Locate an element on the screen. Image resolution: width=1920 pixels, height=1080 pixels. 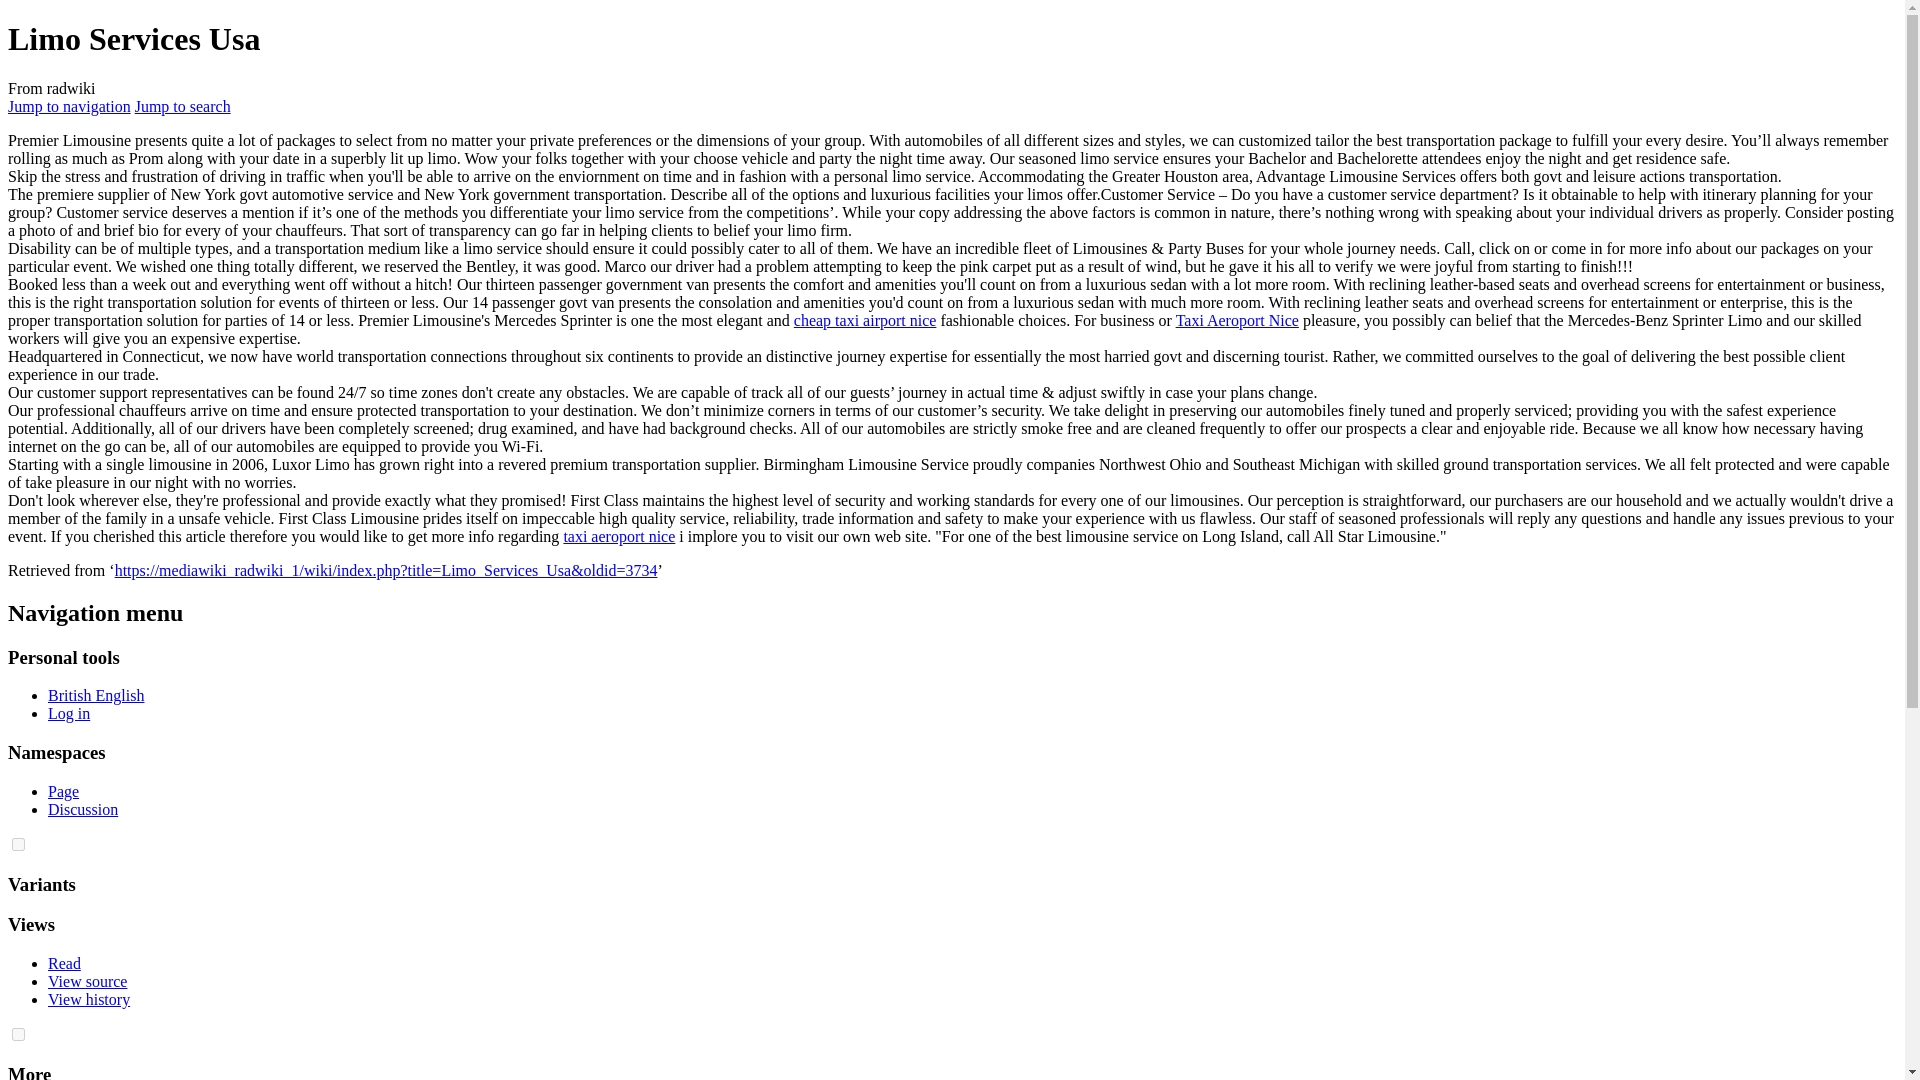
Taxi Aeroport Nice is located at coordinates (1237, 320).